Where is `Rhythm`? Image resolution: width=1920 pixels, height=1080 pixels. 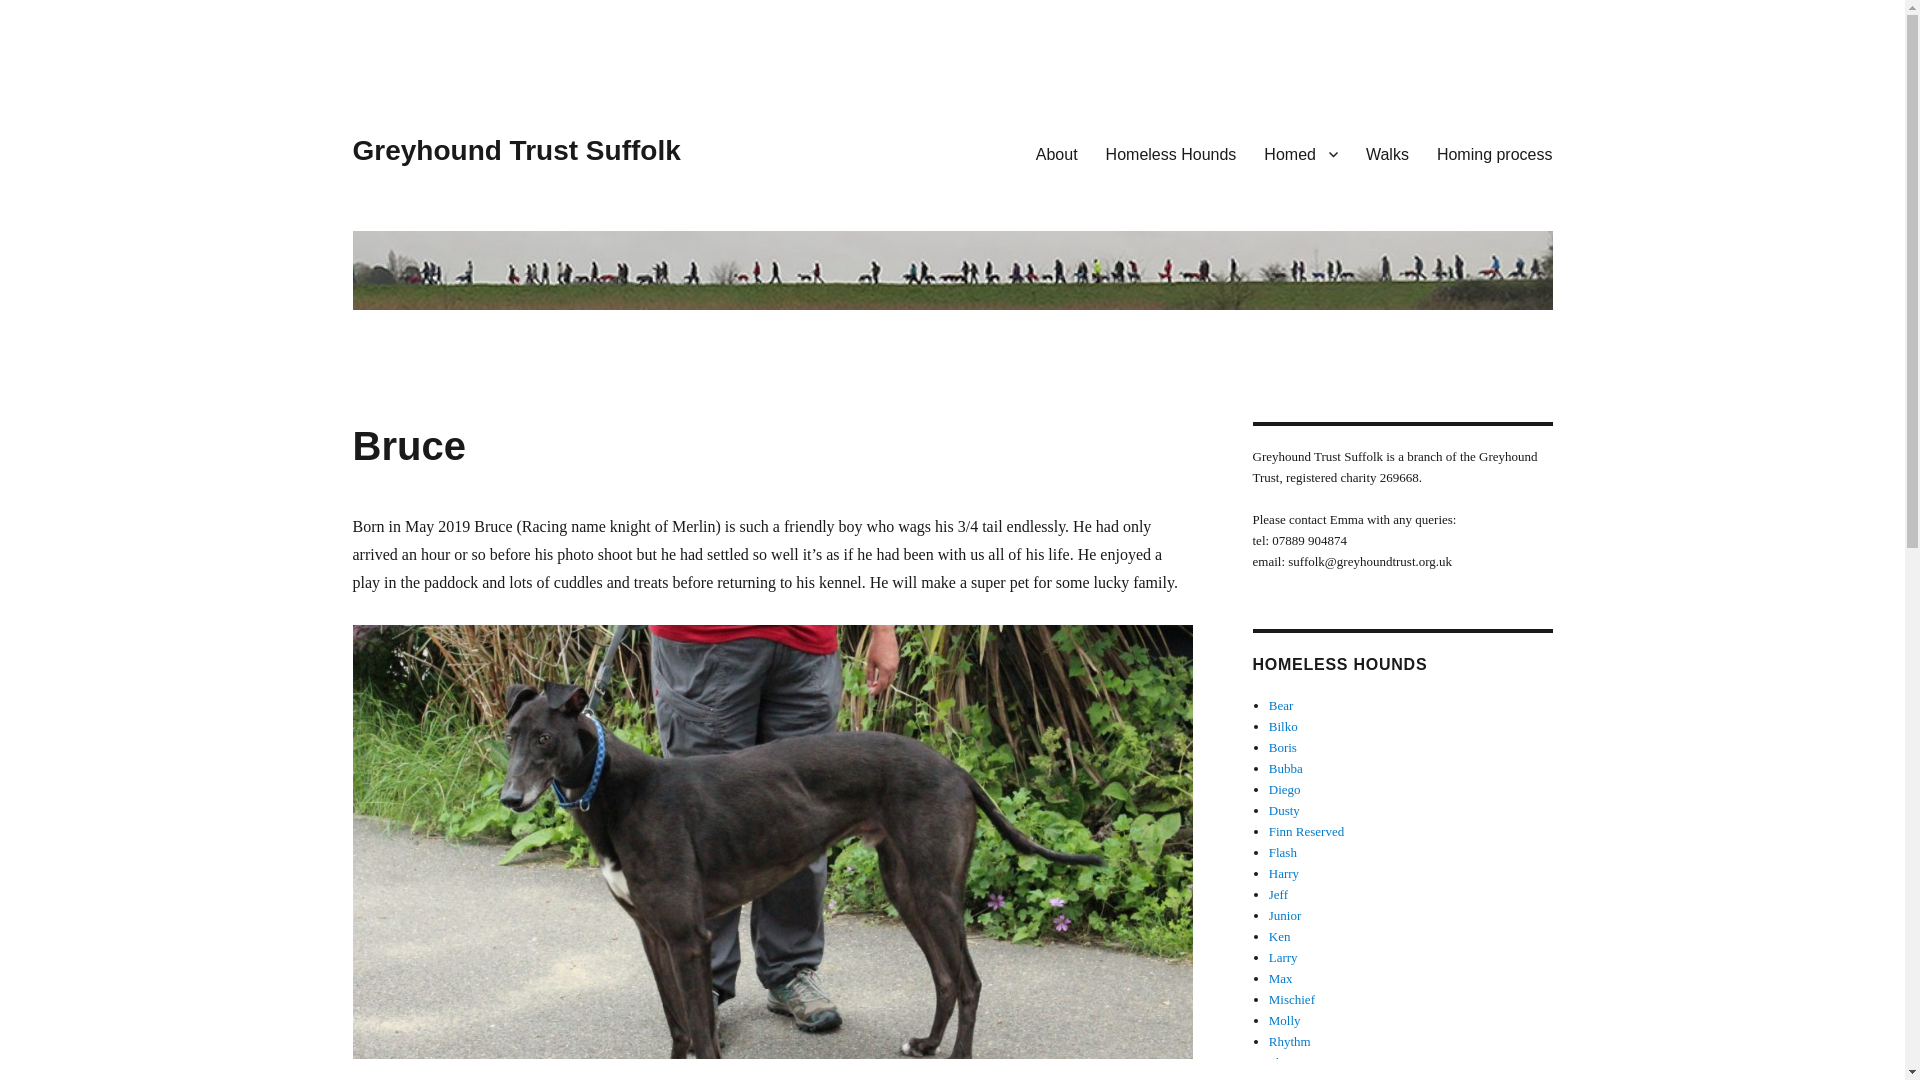
Rhythm is located at coordinates (1290, 1040).